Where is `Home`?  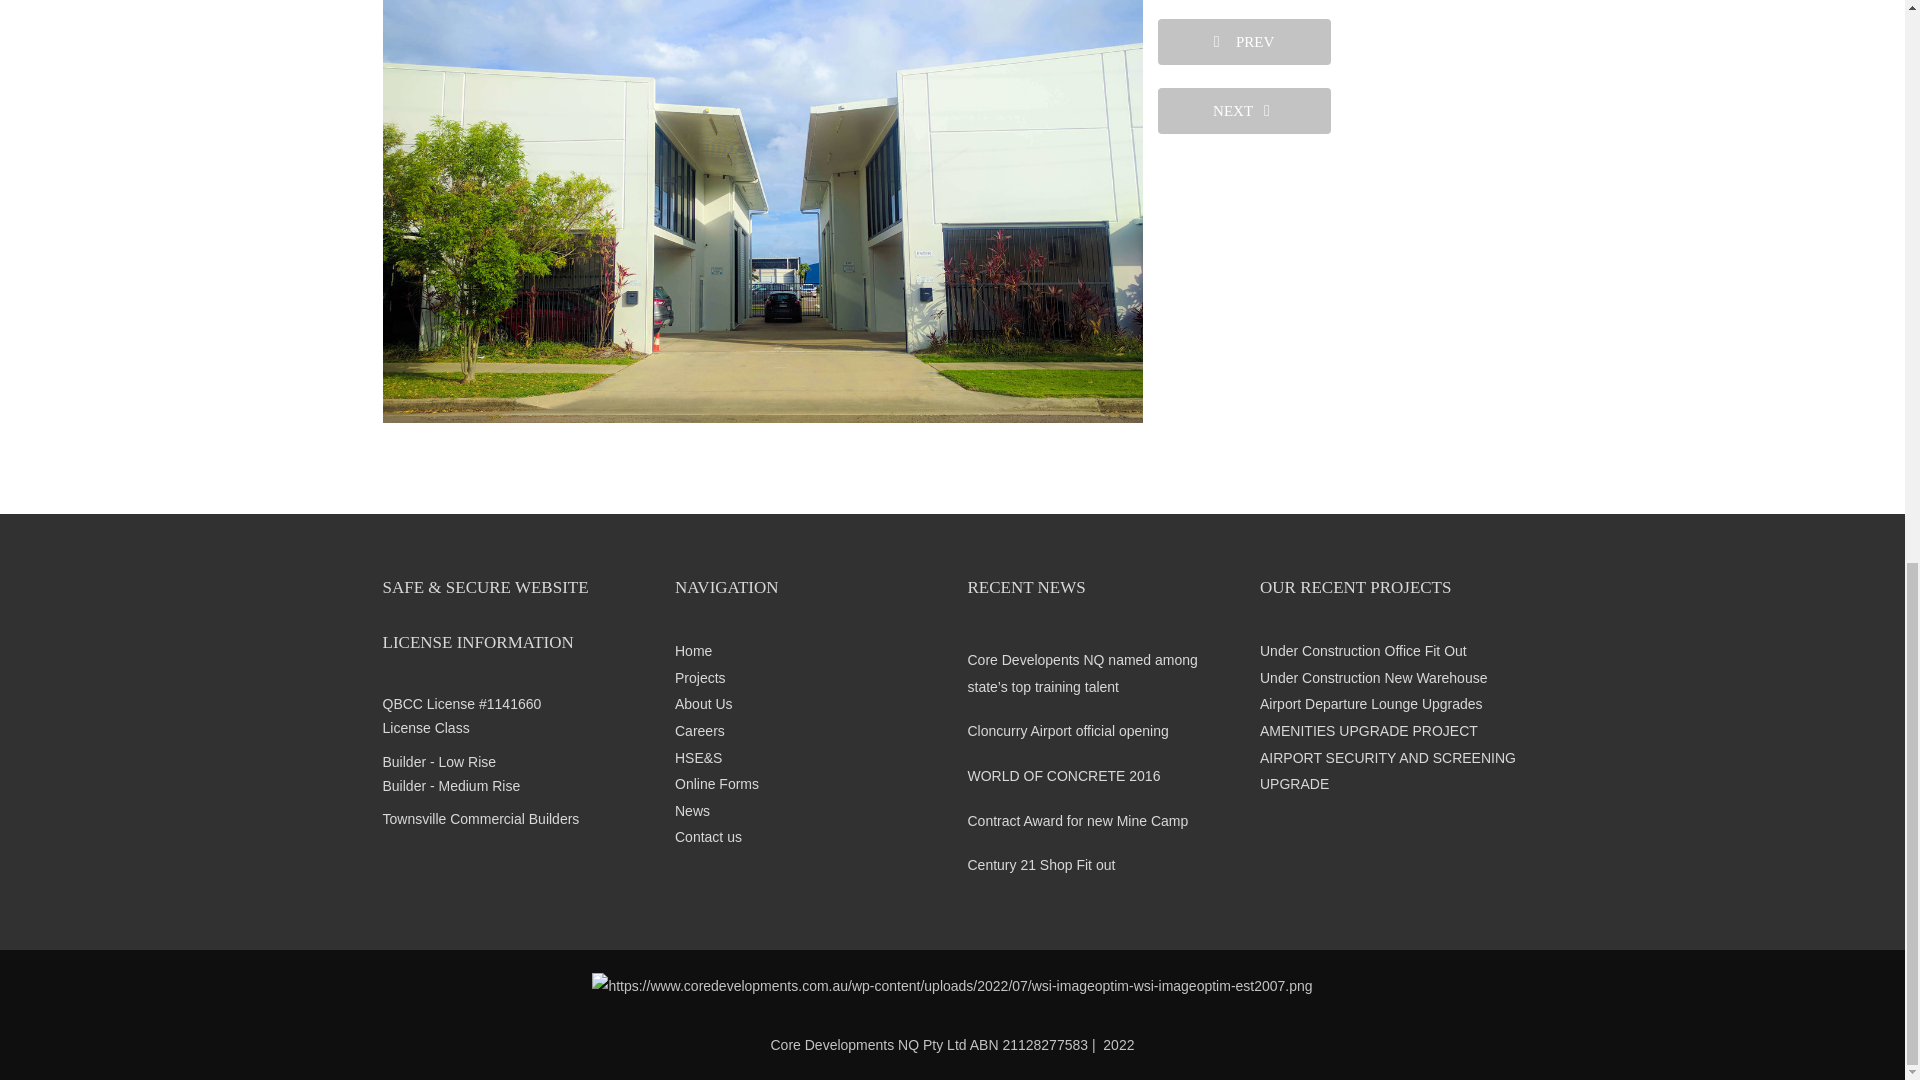
Home is located at coordinates (806, 652).